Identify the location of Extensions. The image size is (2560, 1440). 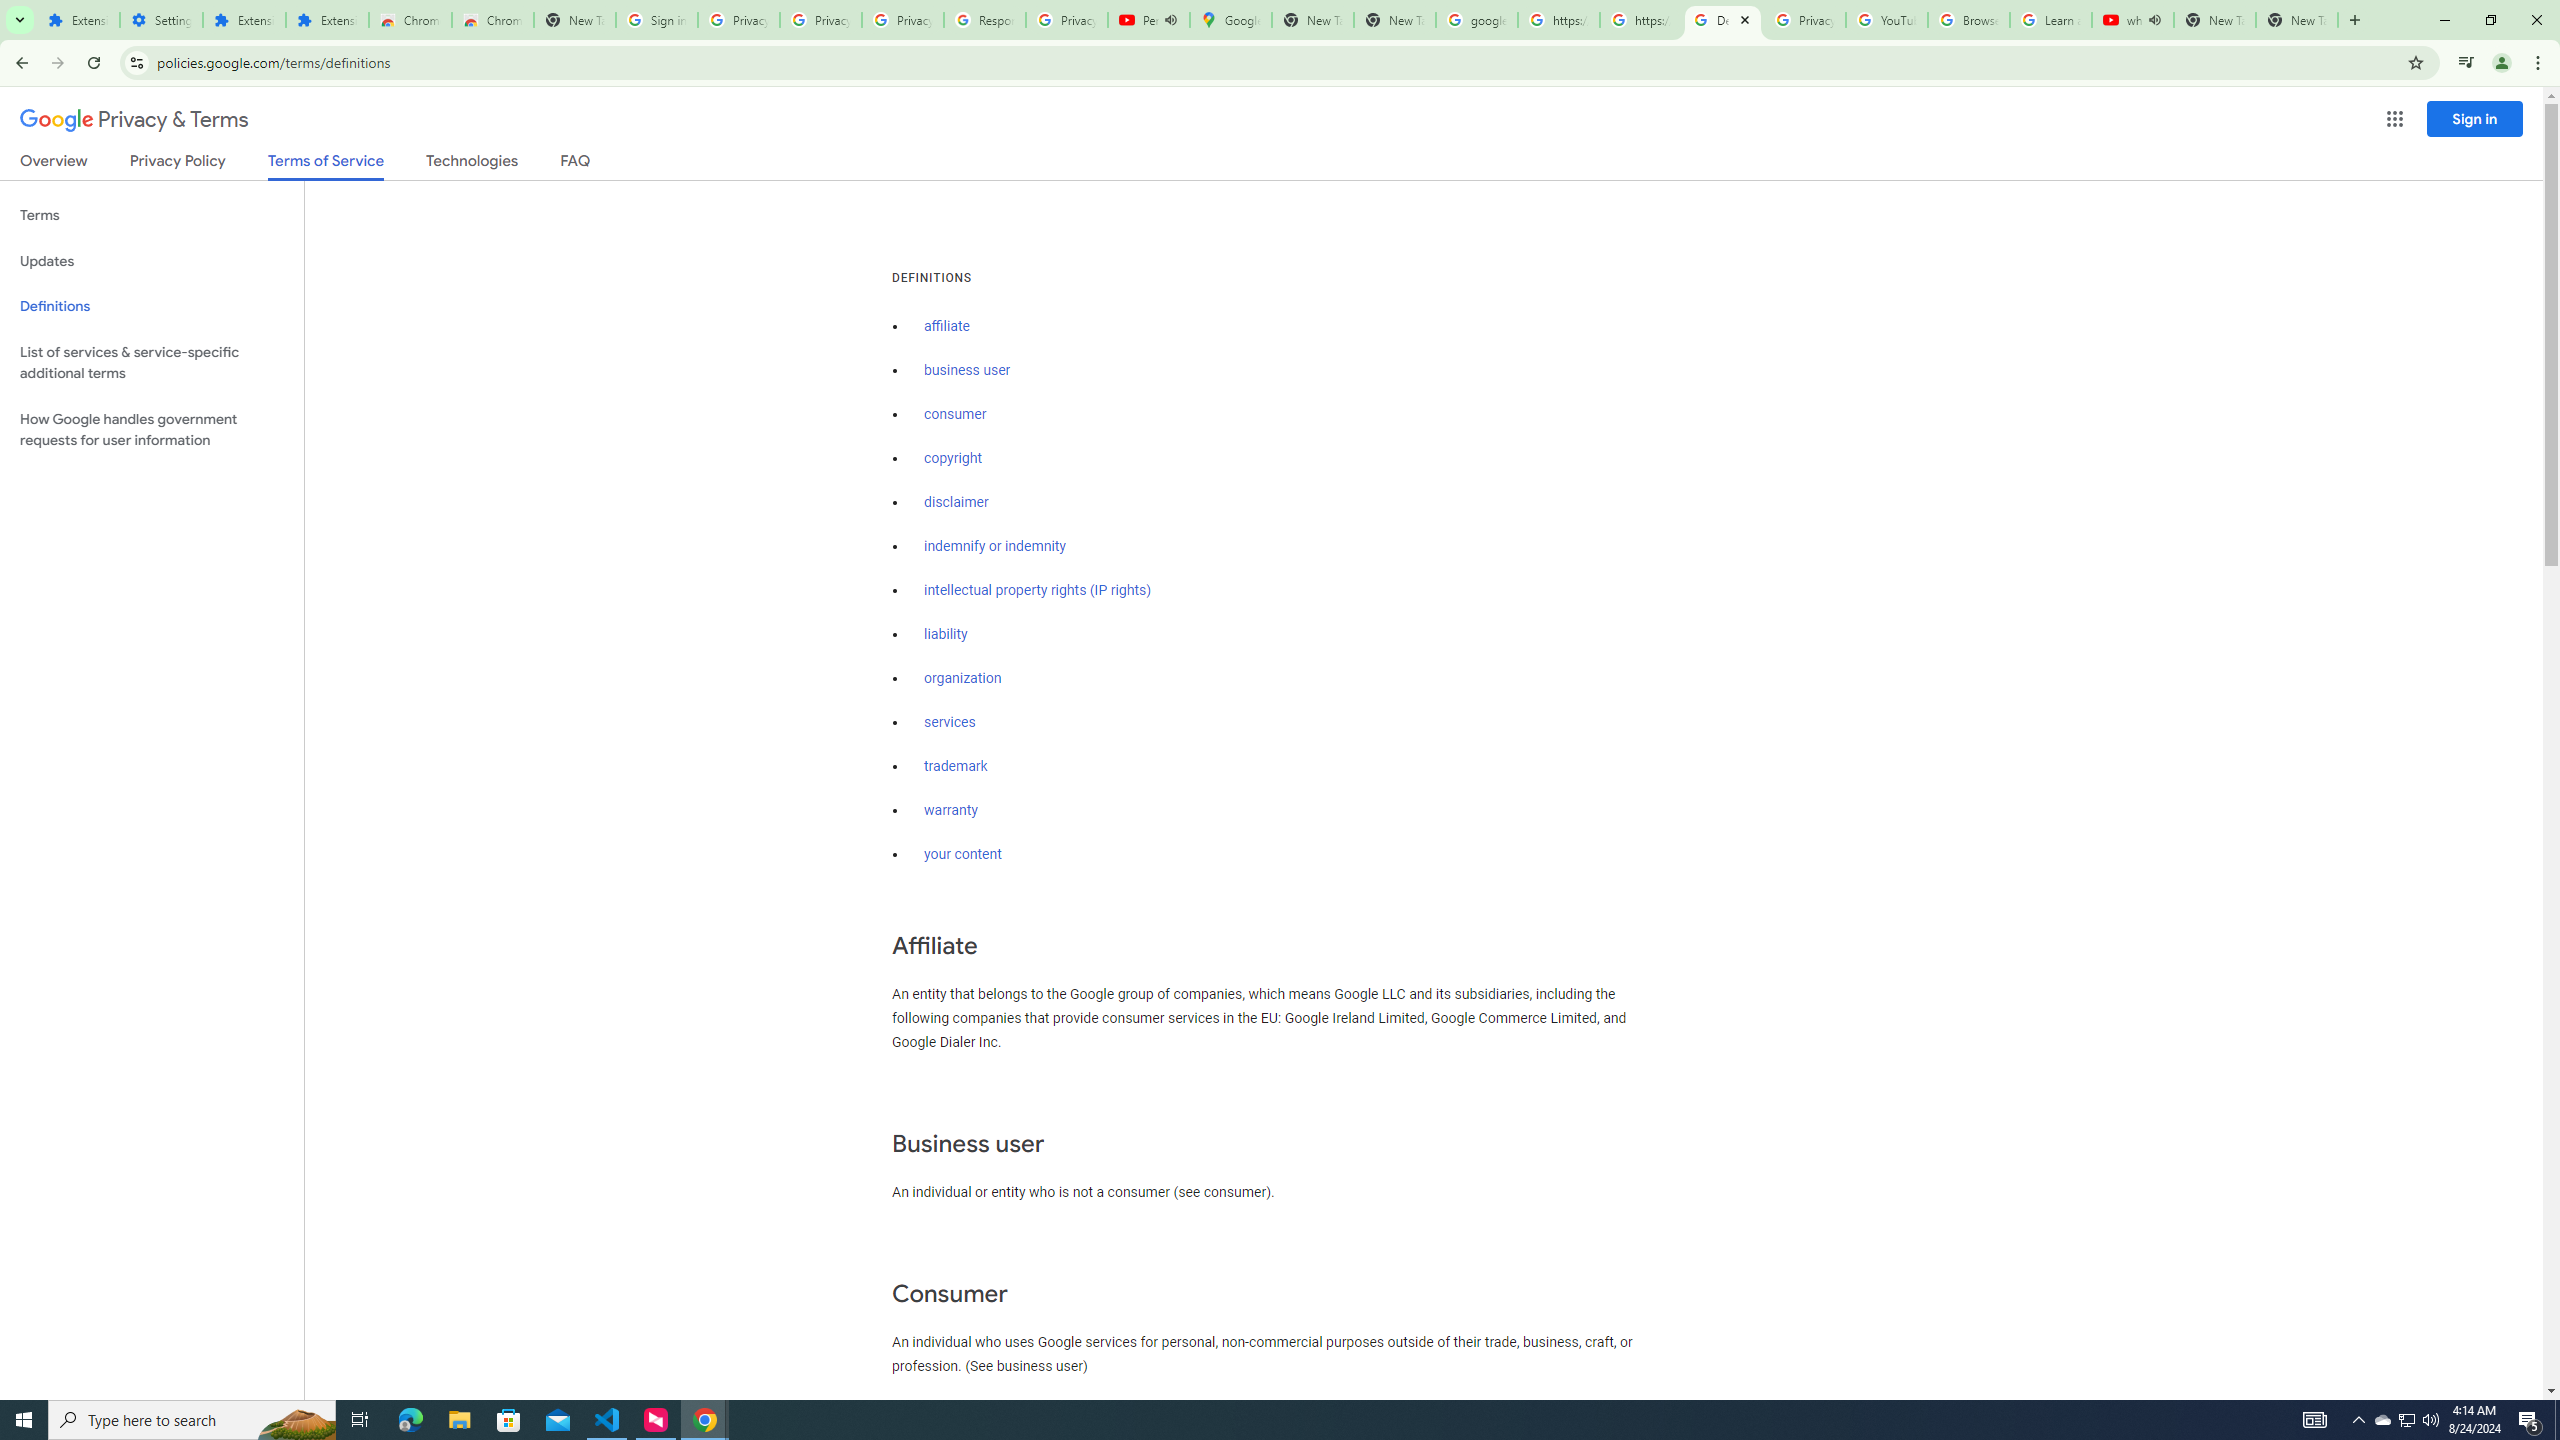
(327, 20).